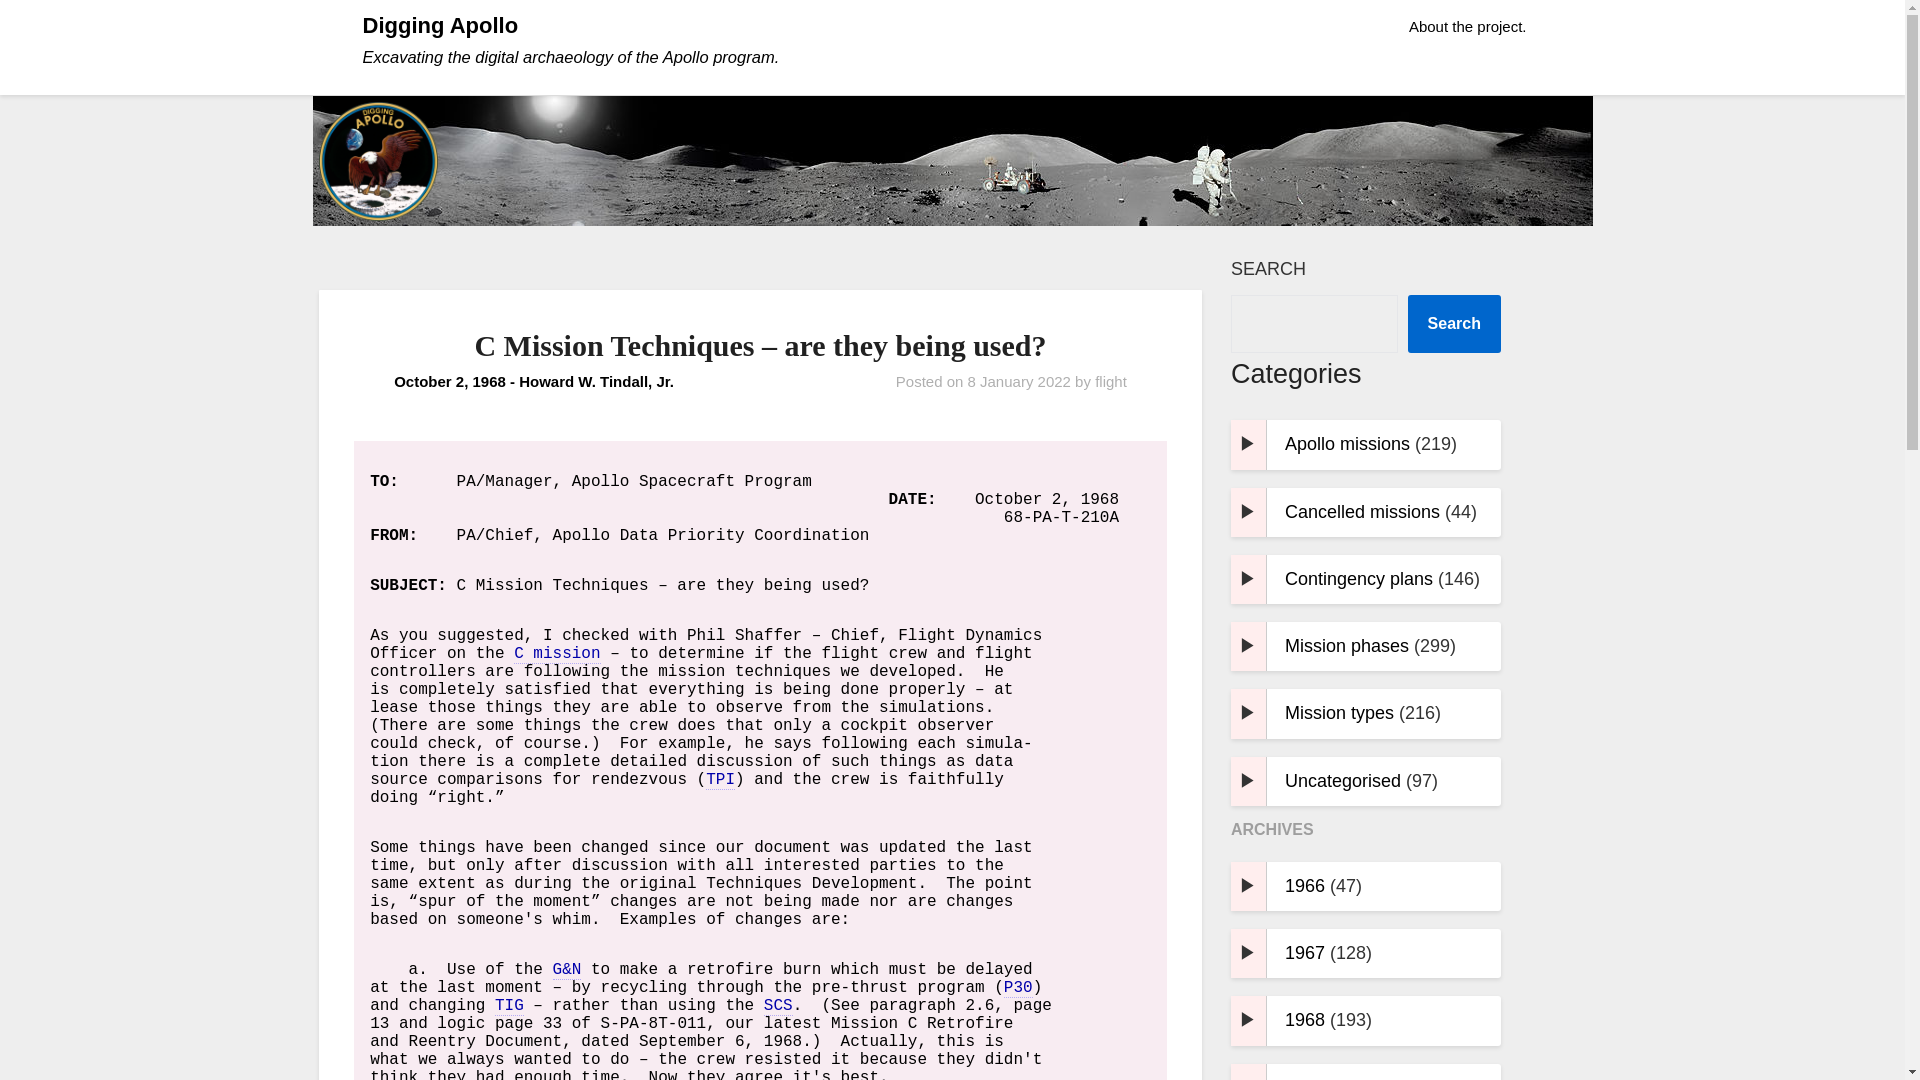  Describe the element at coordinates (1019, 380) in the screenshot. I see `8 January 2022` at that location.